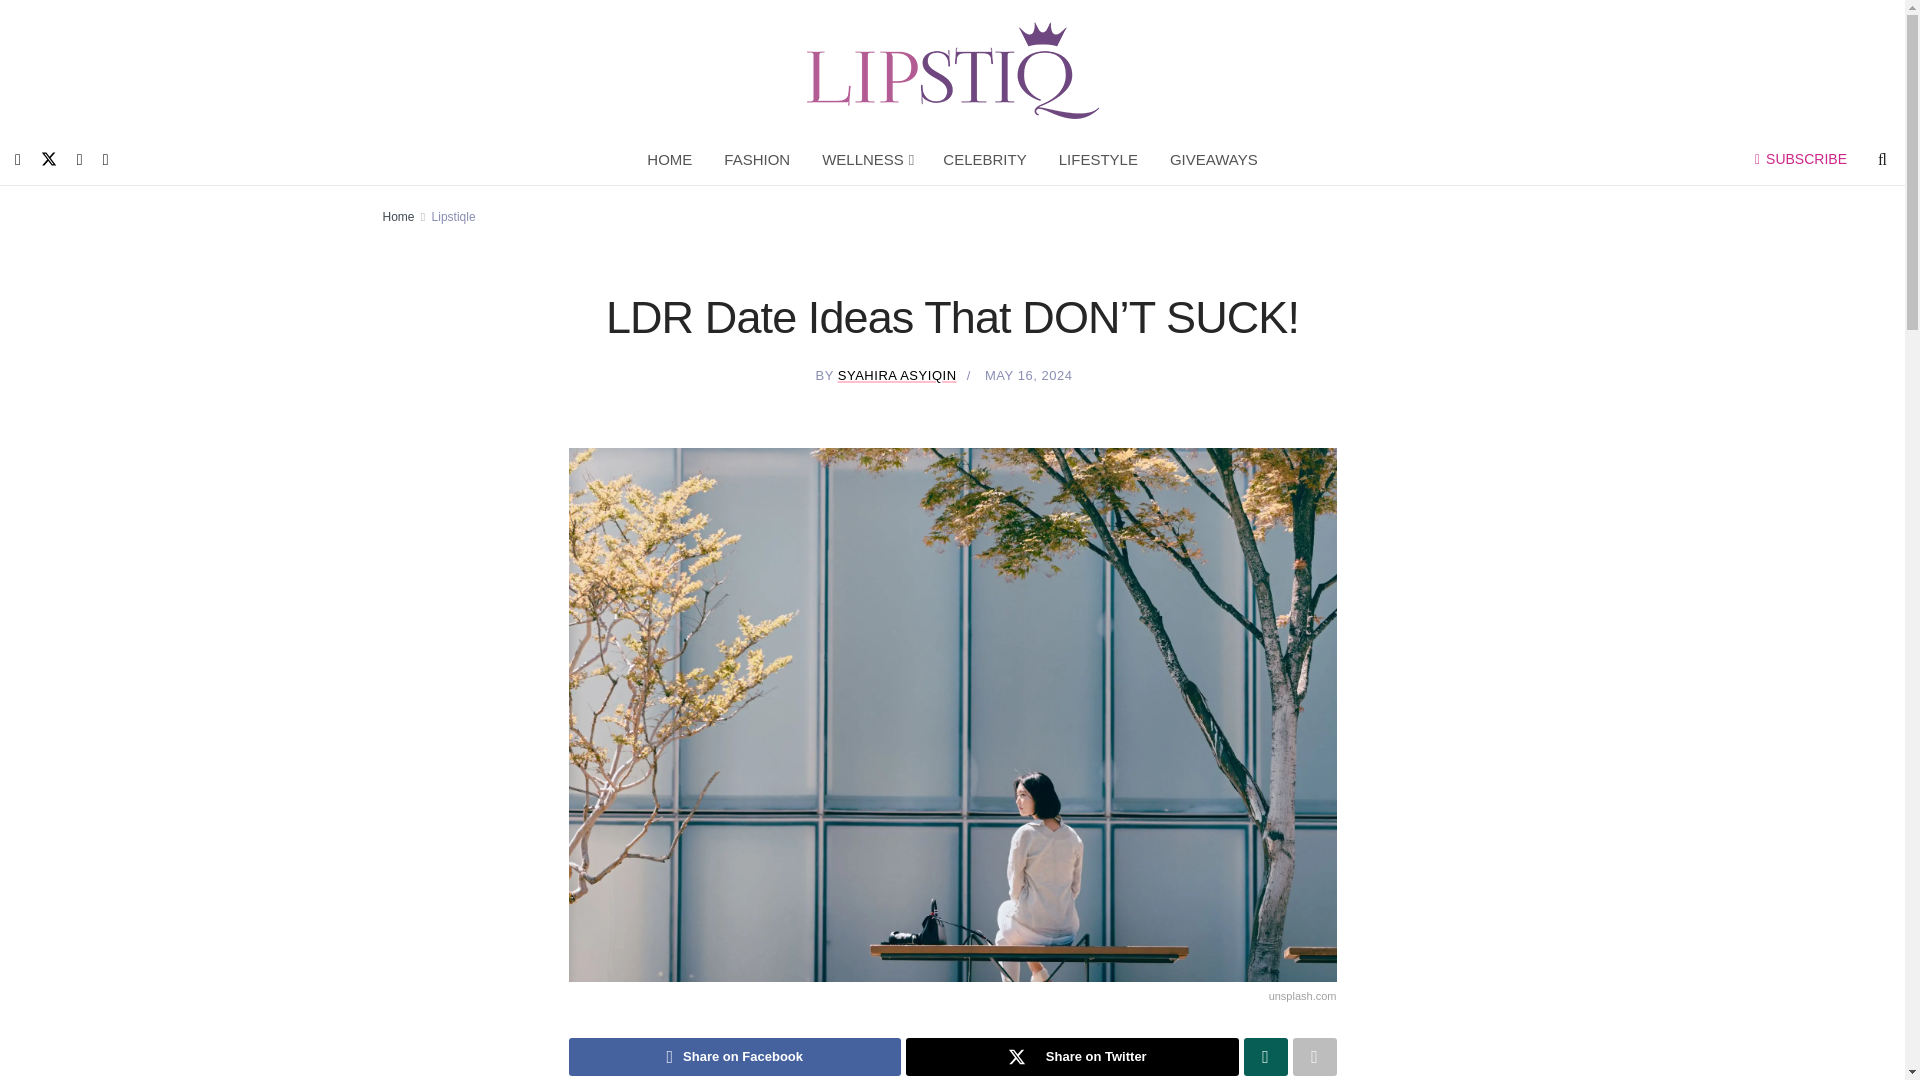  I want to click on MAY 16, 2024, so click(1028, 376).